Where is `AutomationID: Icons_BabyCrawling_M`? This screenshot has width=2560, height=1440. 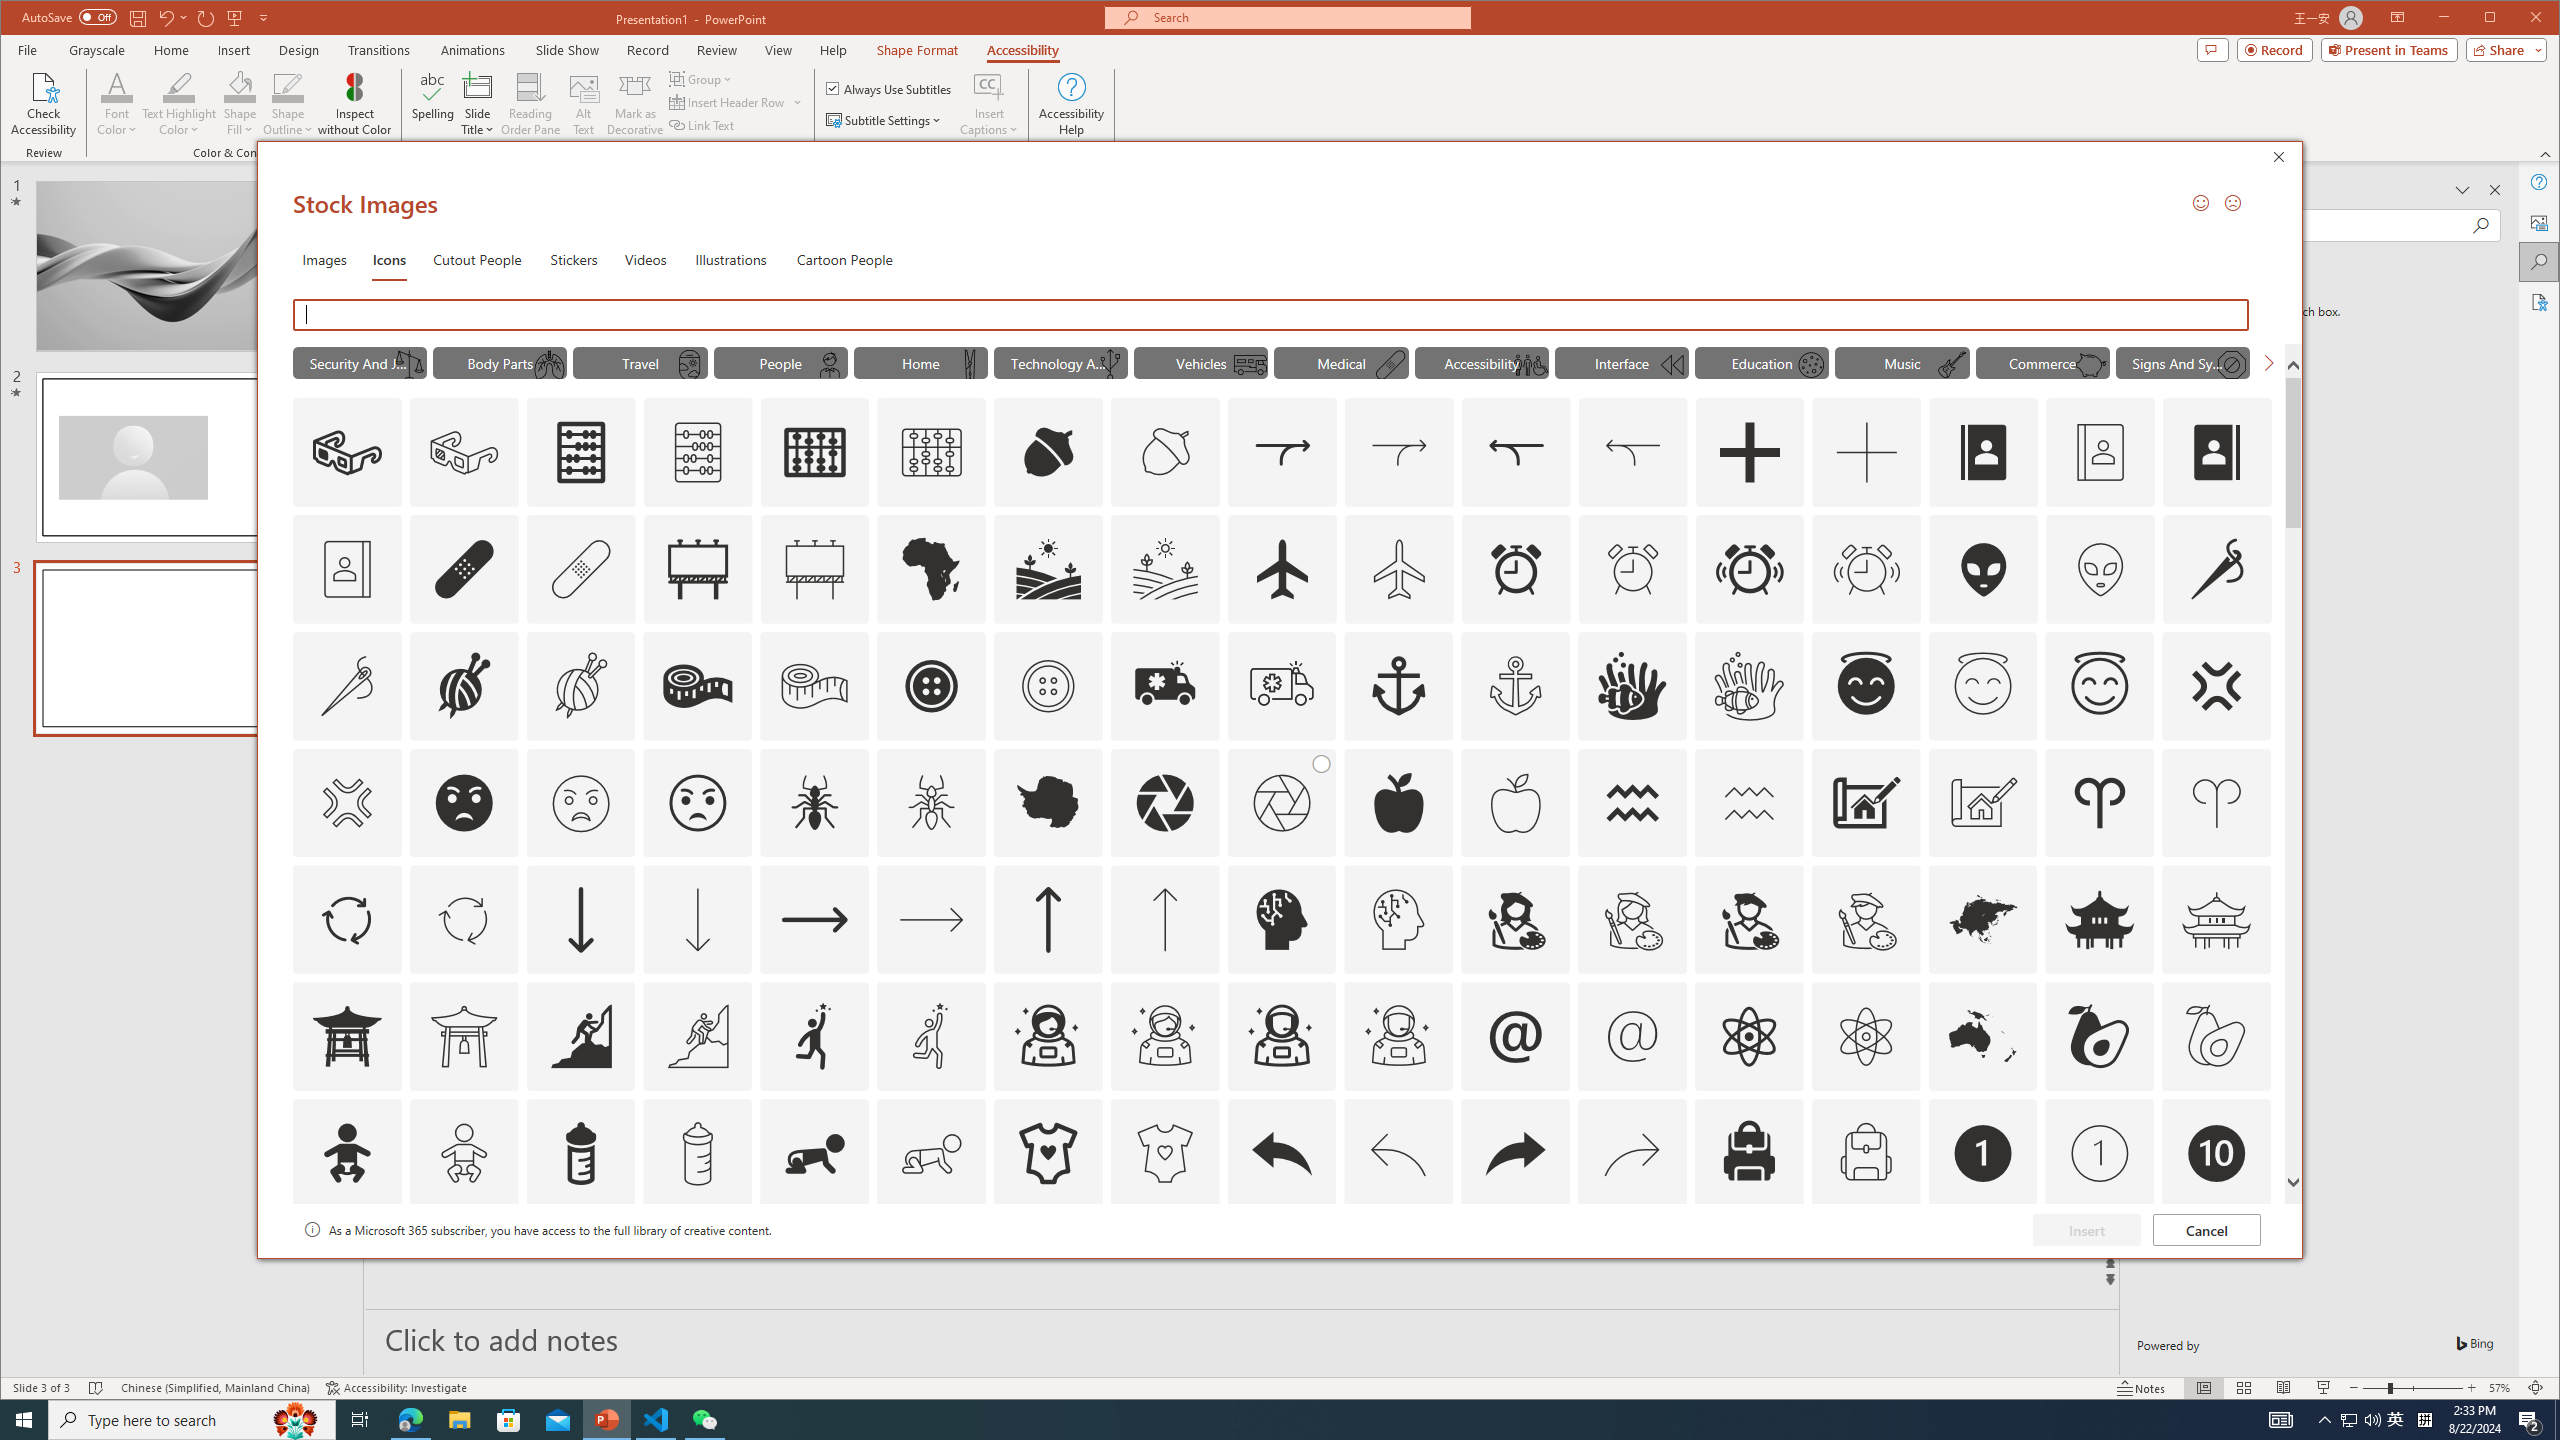
AutomationID: Icons_BabyCrawling_M is located at coordinates (932, 1153).